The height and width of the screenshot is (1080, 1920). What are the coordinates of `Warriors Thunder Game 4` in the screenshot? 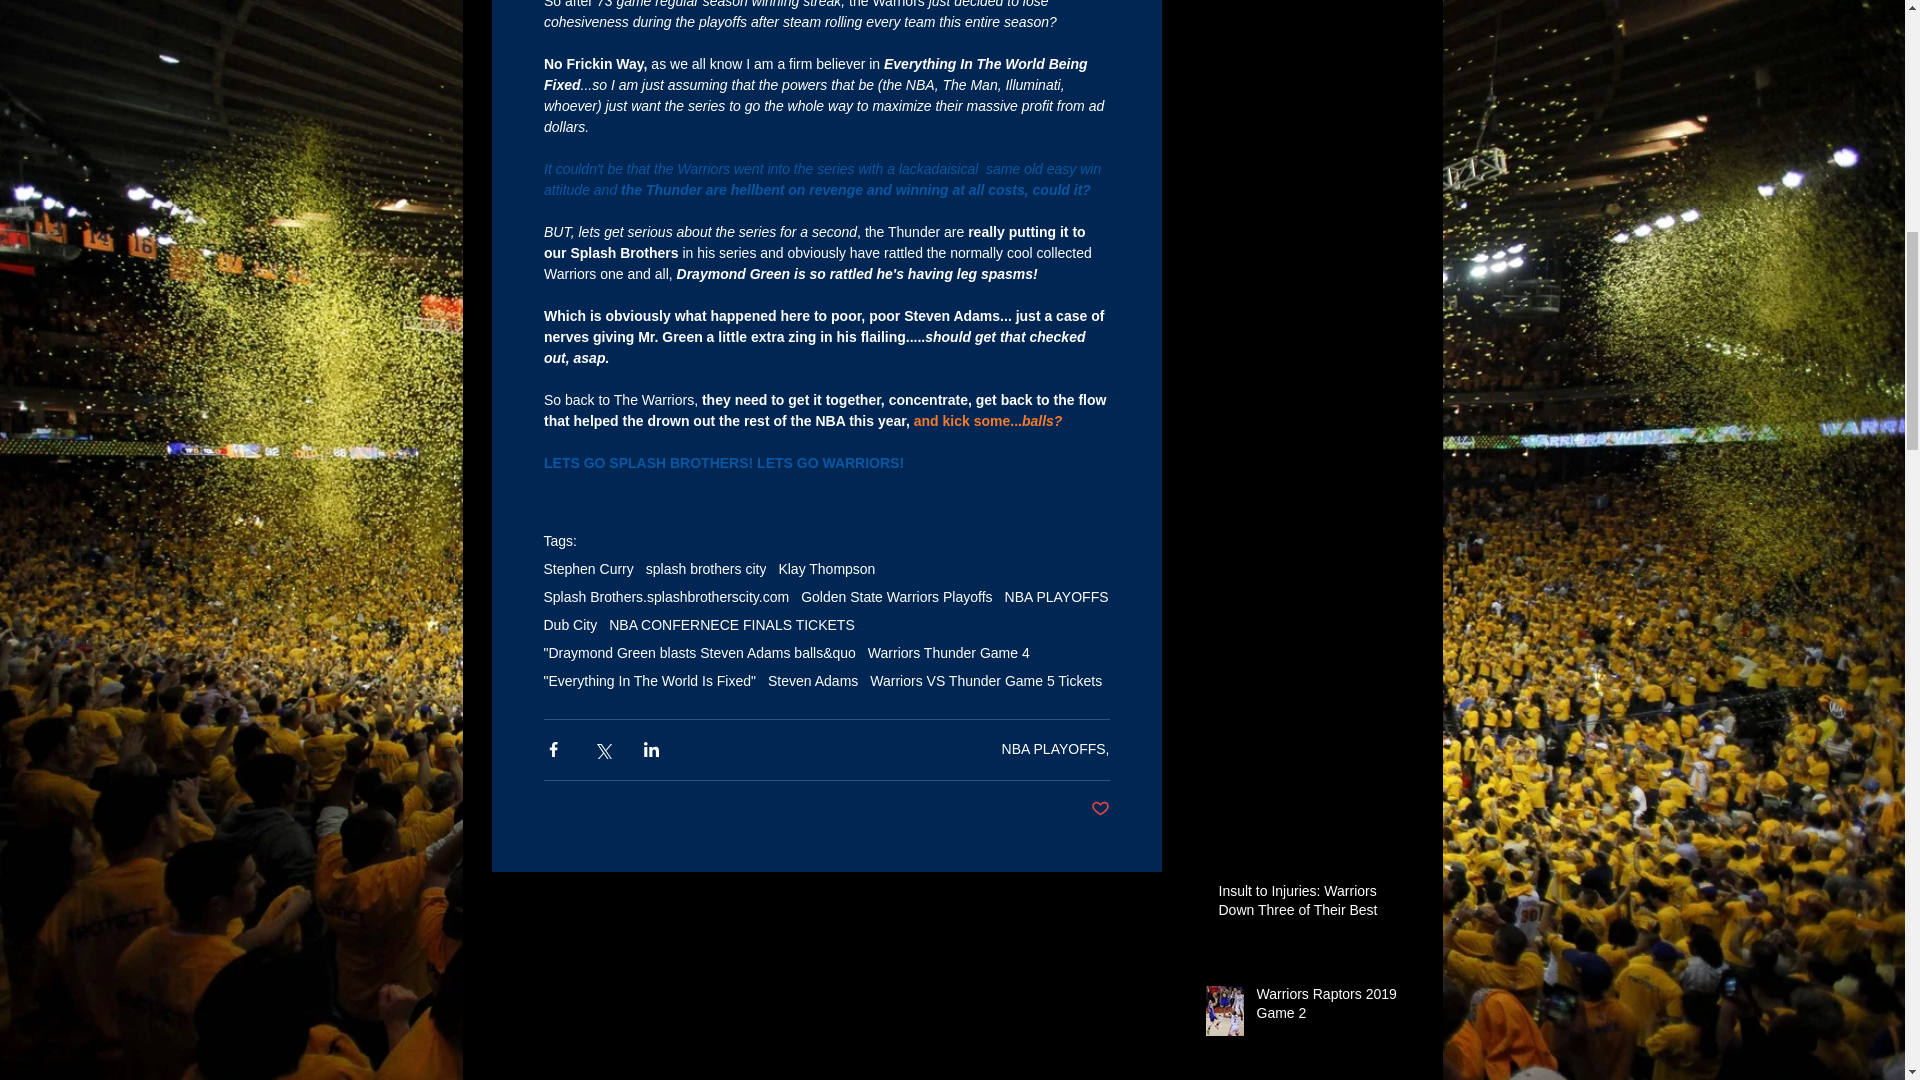 It's located at (948, 652).